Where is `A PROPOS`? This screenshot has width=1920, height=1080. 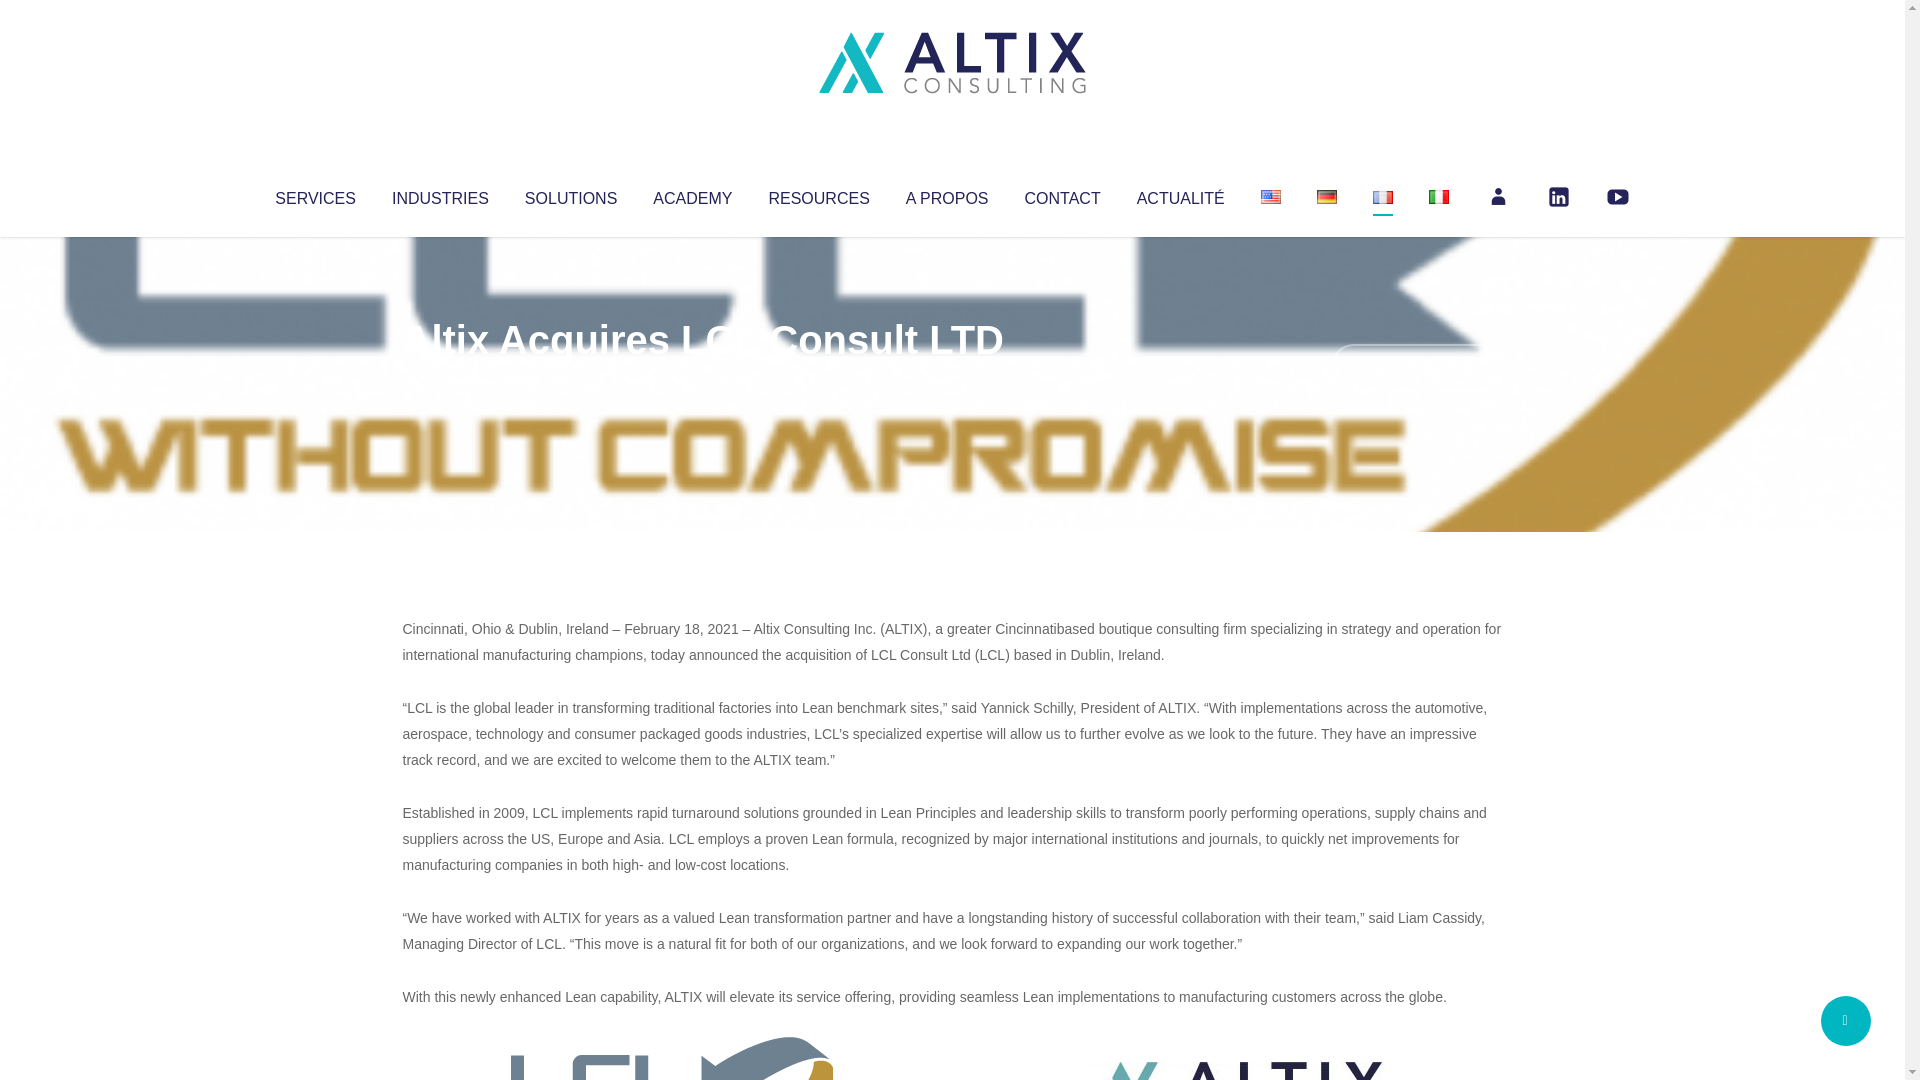
A PROPOS is located at coordinates (947, 194).